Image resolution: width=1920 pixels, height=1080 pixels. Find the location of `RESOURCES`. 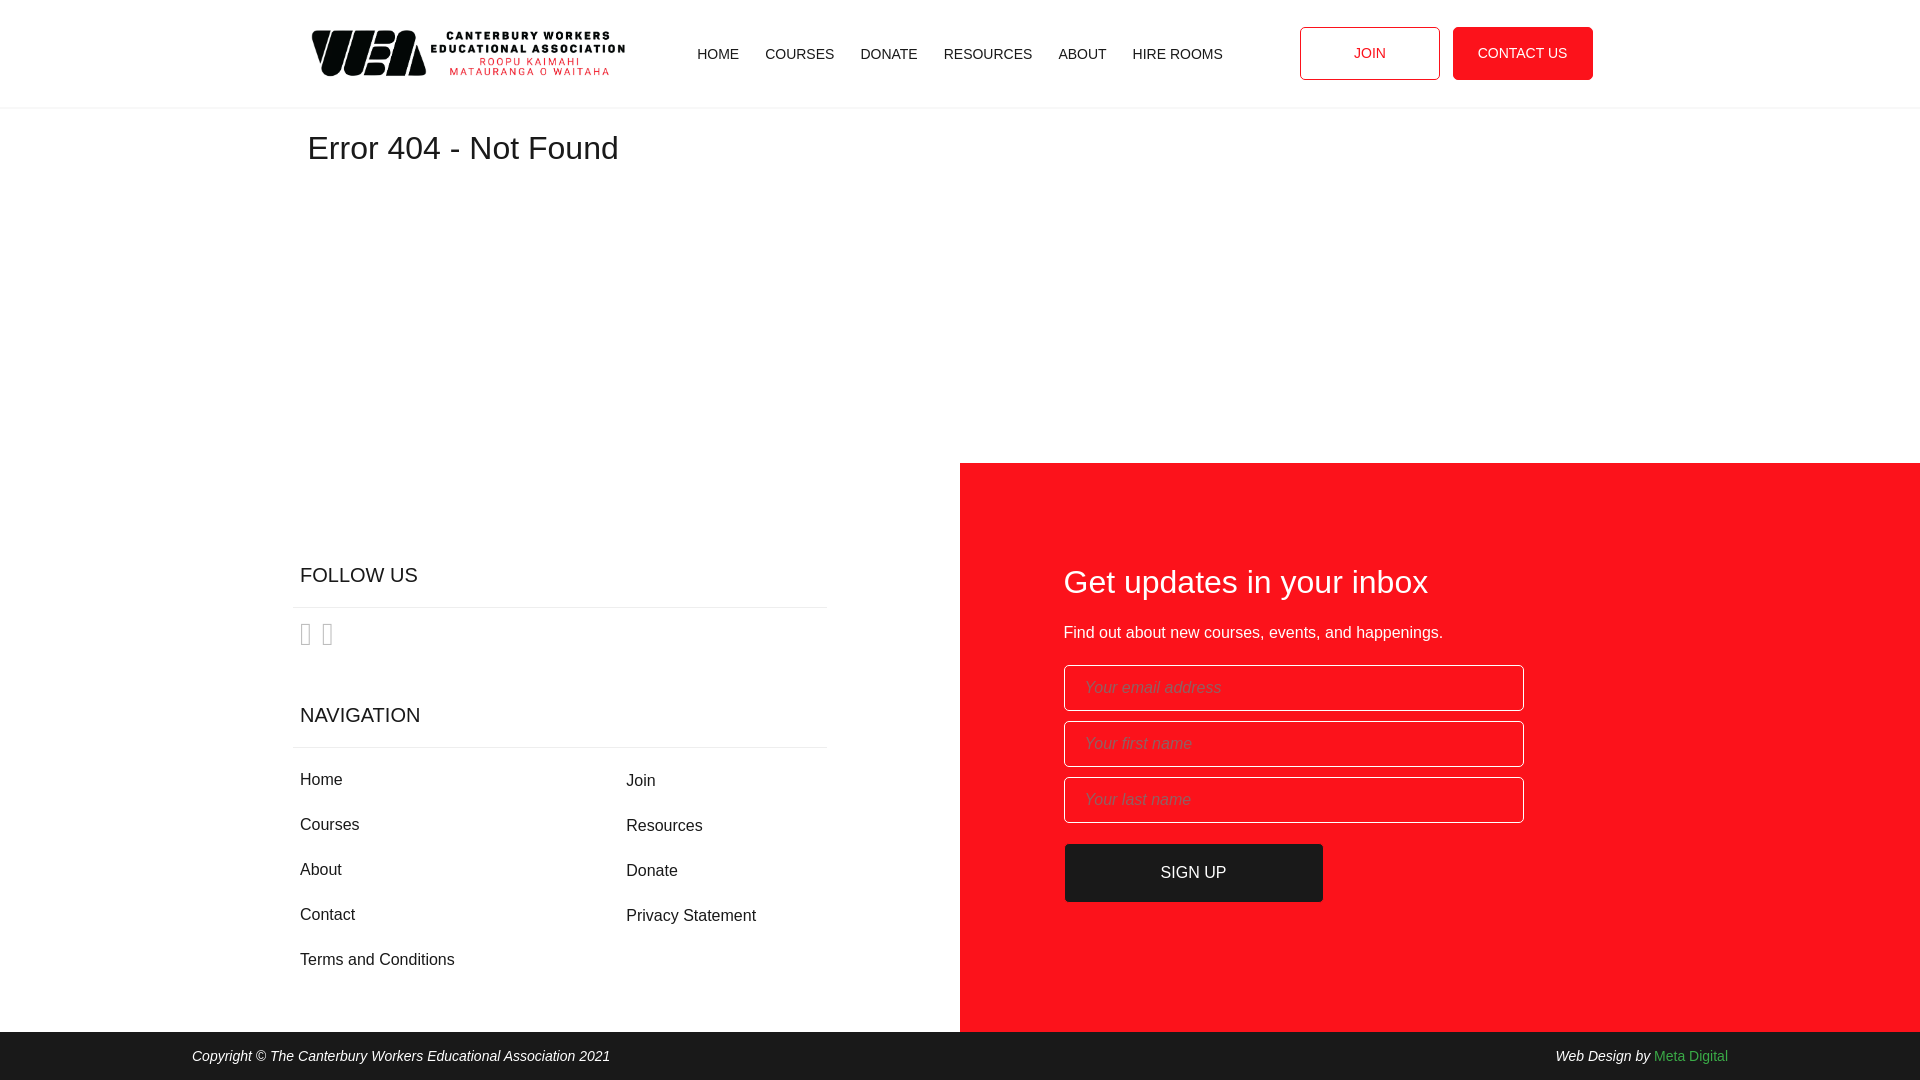

RESOURCES is located at coordinates (988, 79).